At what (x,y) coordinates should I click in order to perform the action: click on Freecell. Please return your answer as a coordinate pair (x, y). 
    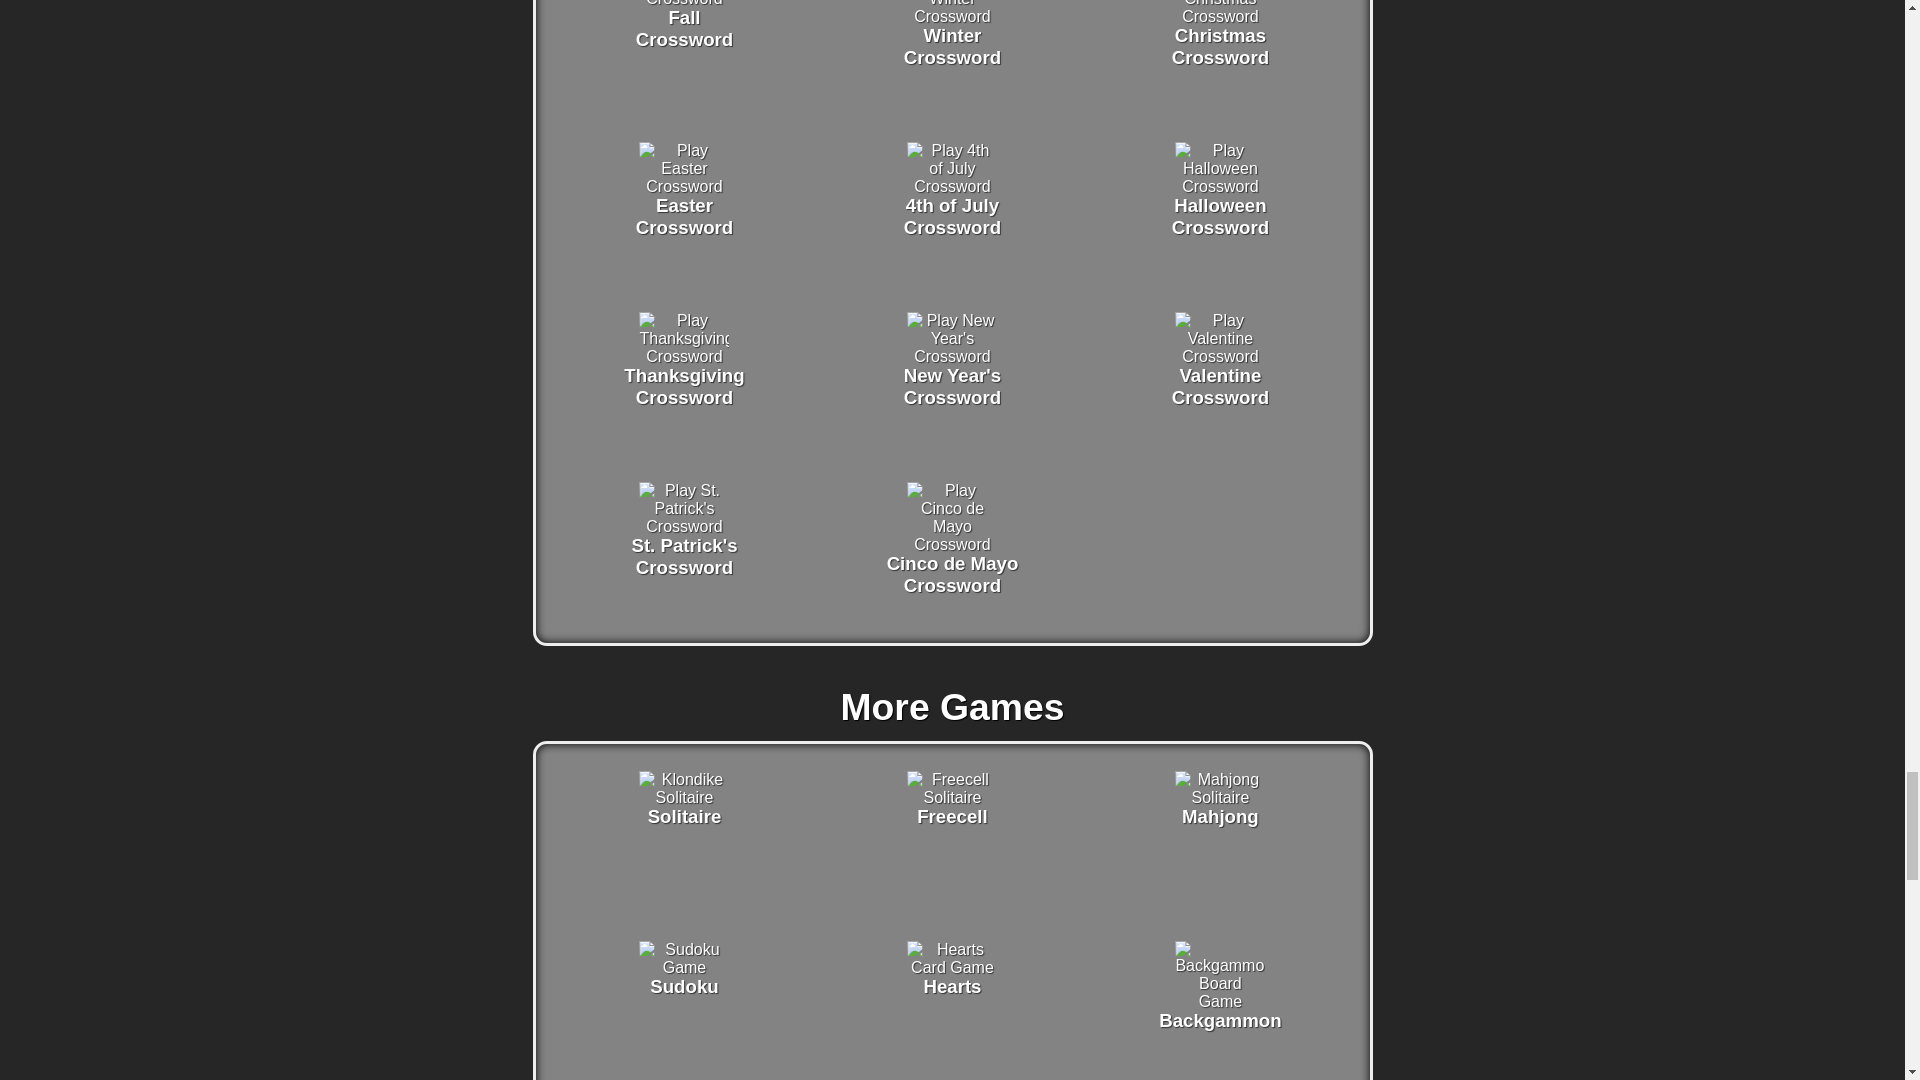
    Looking at the image, I should click on (1220, 186).